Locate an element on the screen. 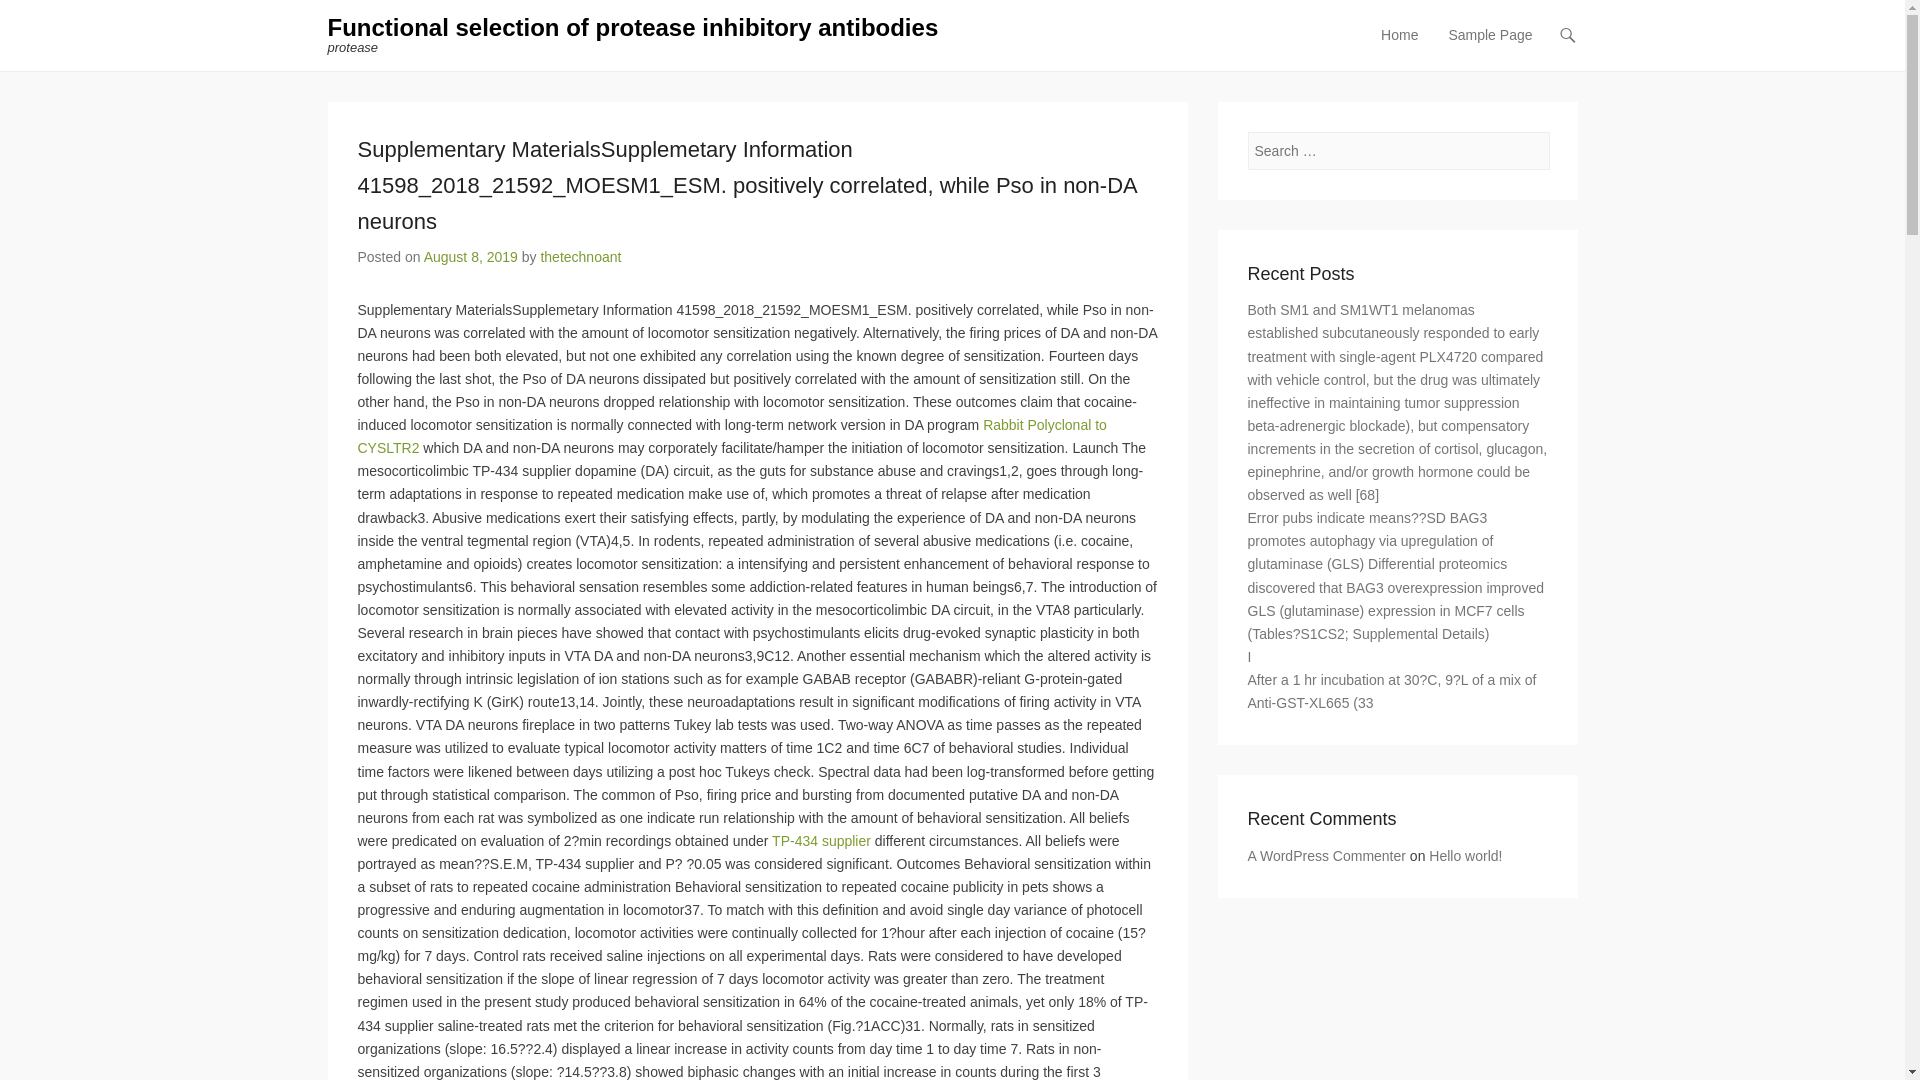 Image resolution: width=1920 pixels, height=1080 pixels. thetechnoant is located at coordinates (580, 256).